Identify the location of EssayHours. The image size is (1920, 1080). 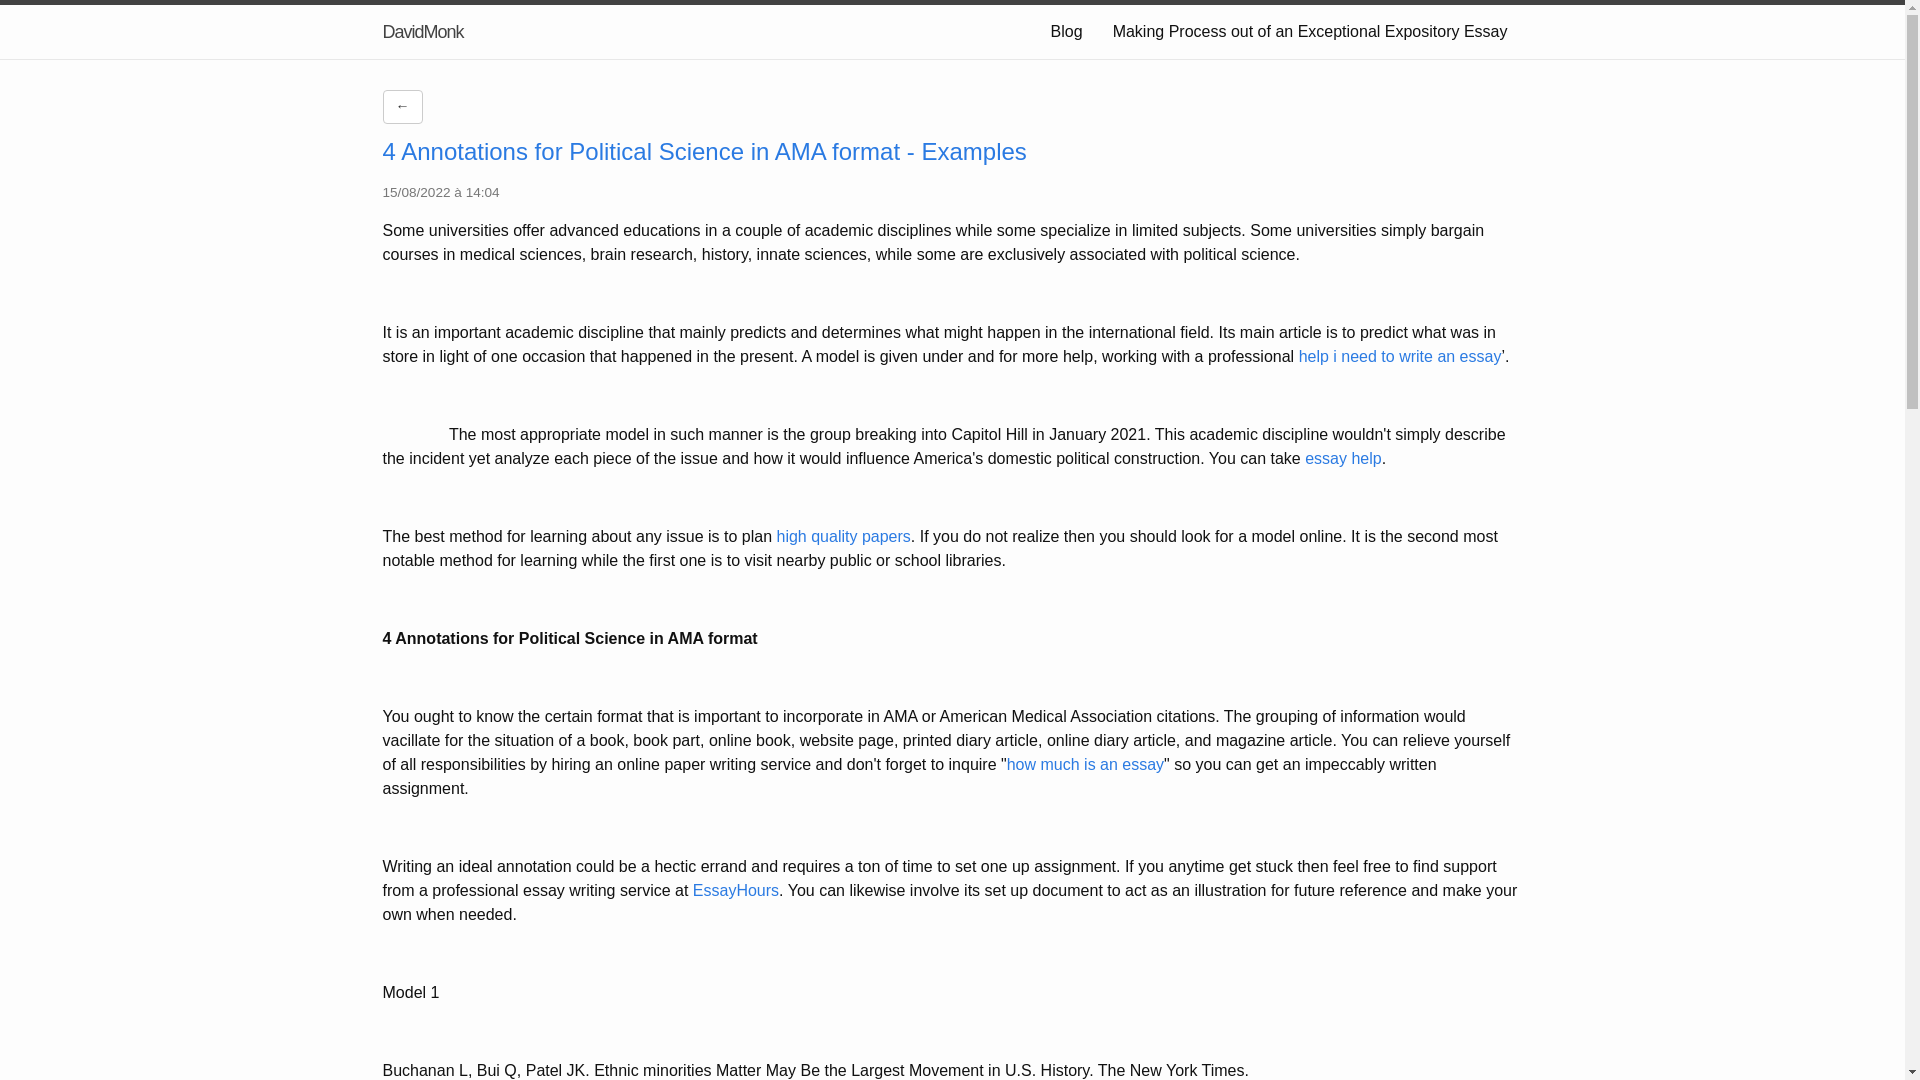
(736, 890).